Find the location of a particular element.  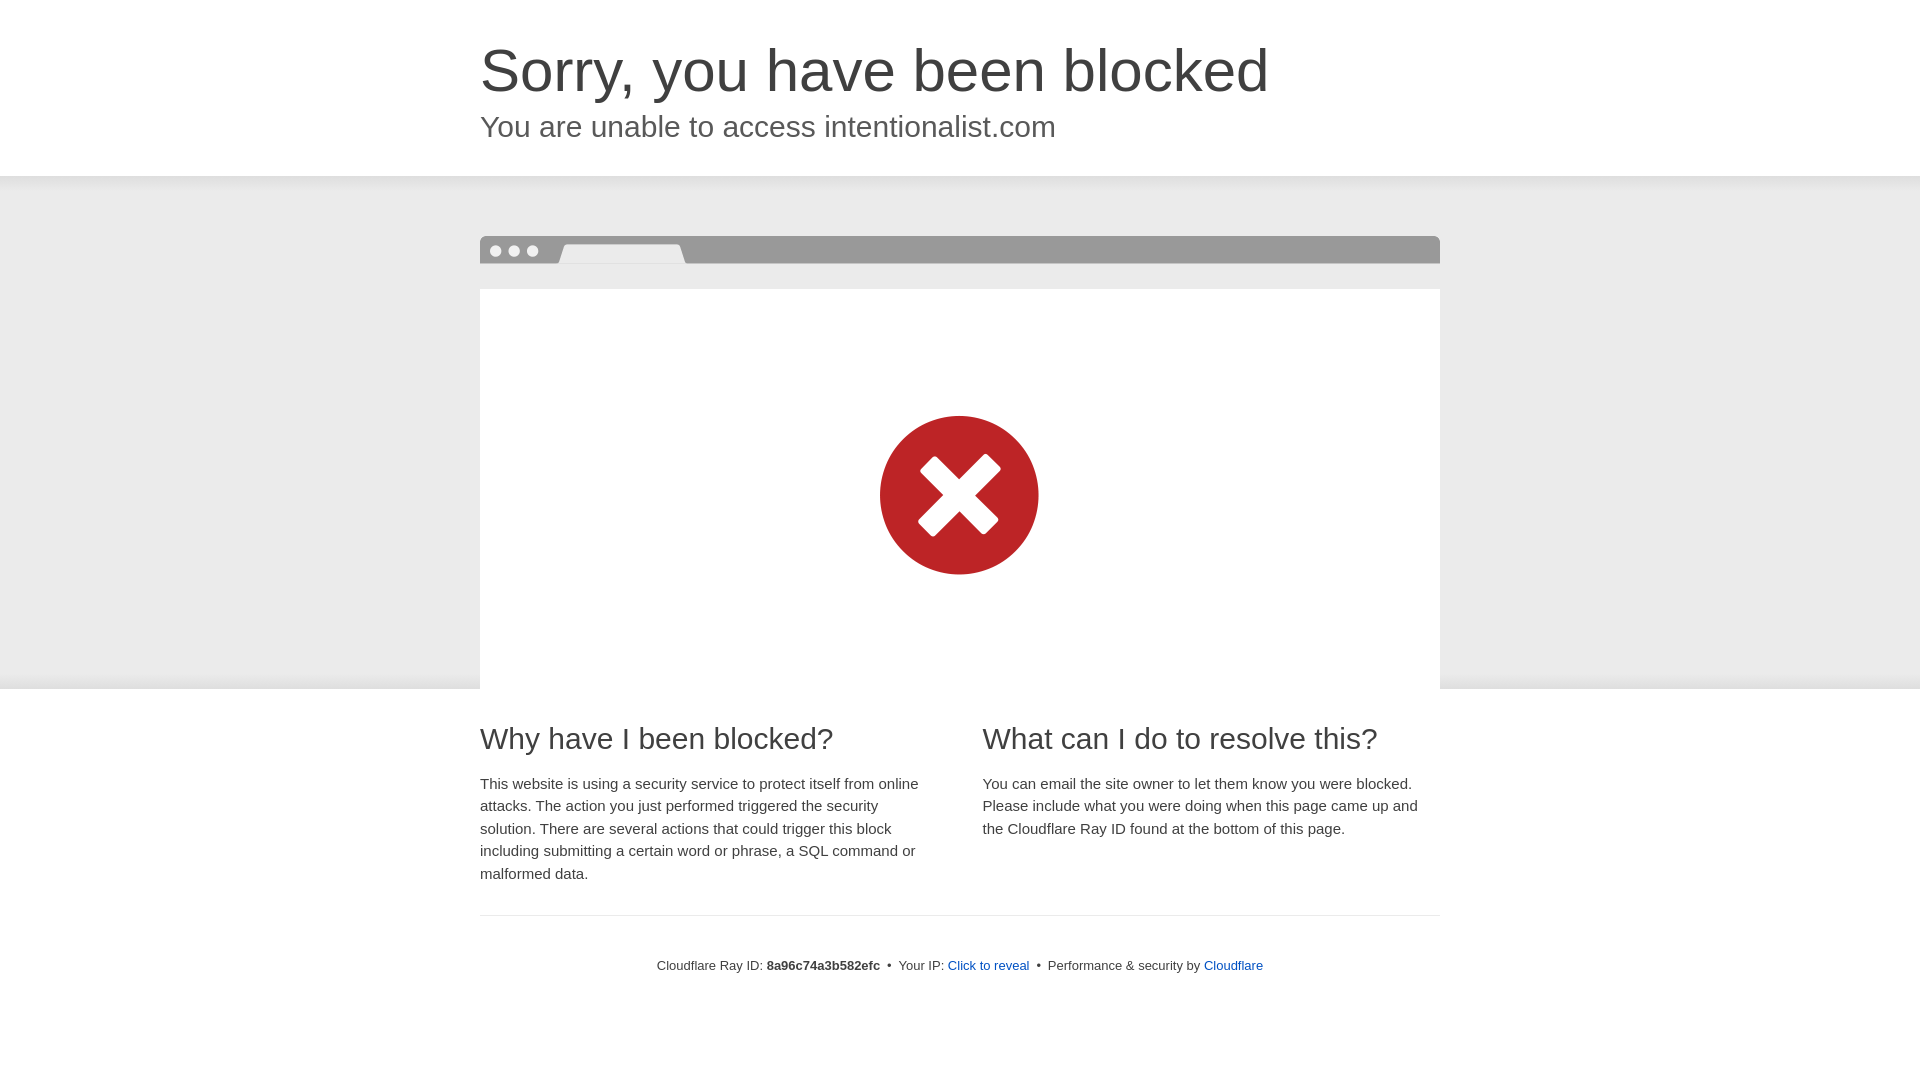

Cloudflare is located at coordinates (1233, 965).